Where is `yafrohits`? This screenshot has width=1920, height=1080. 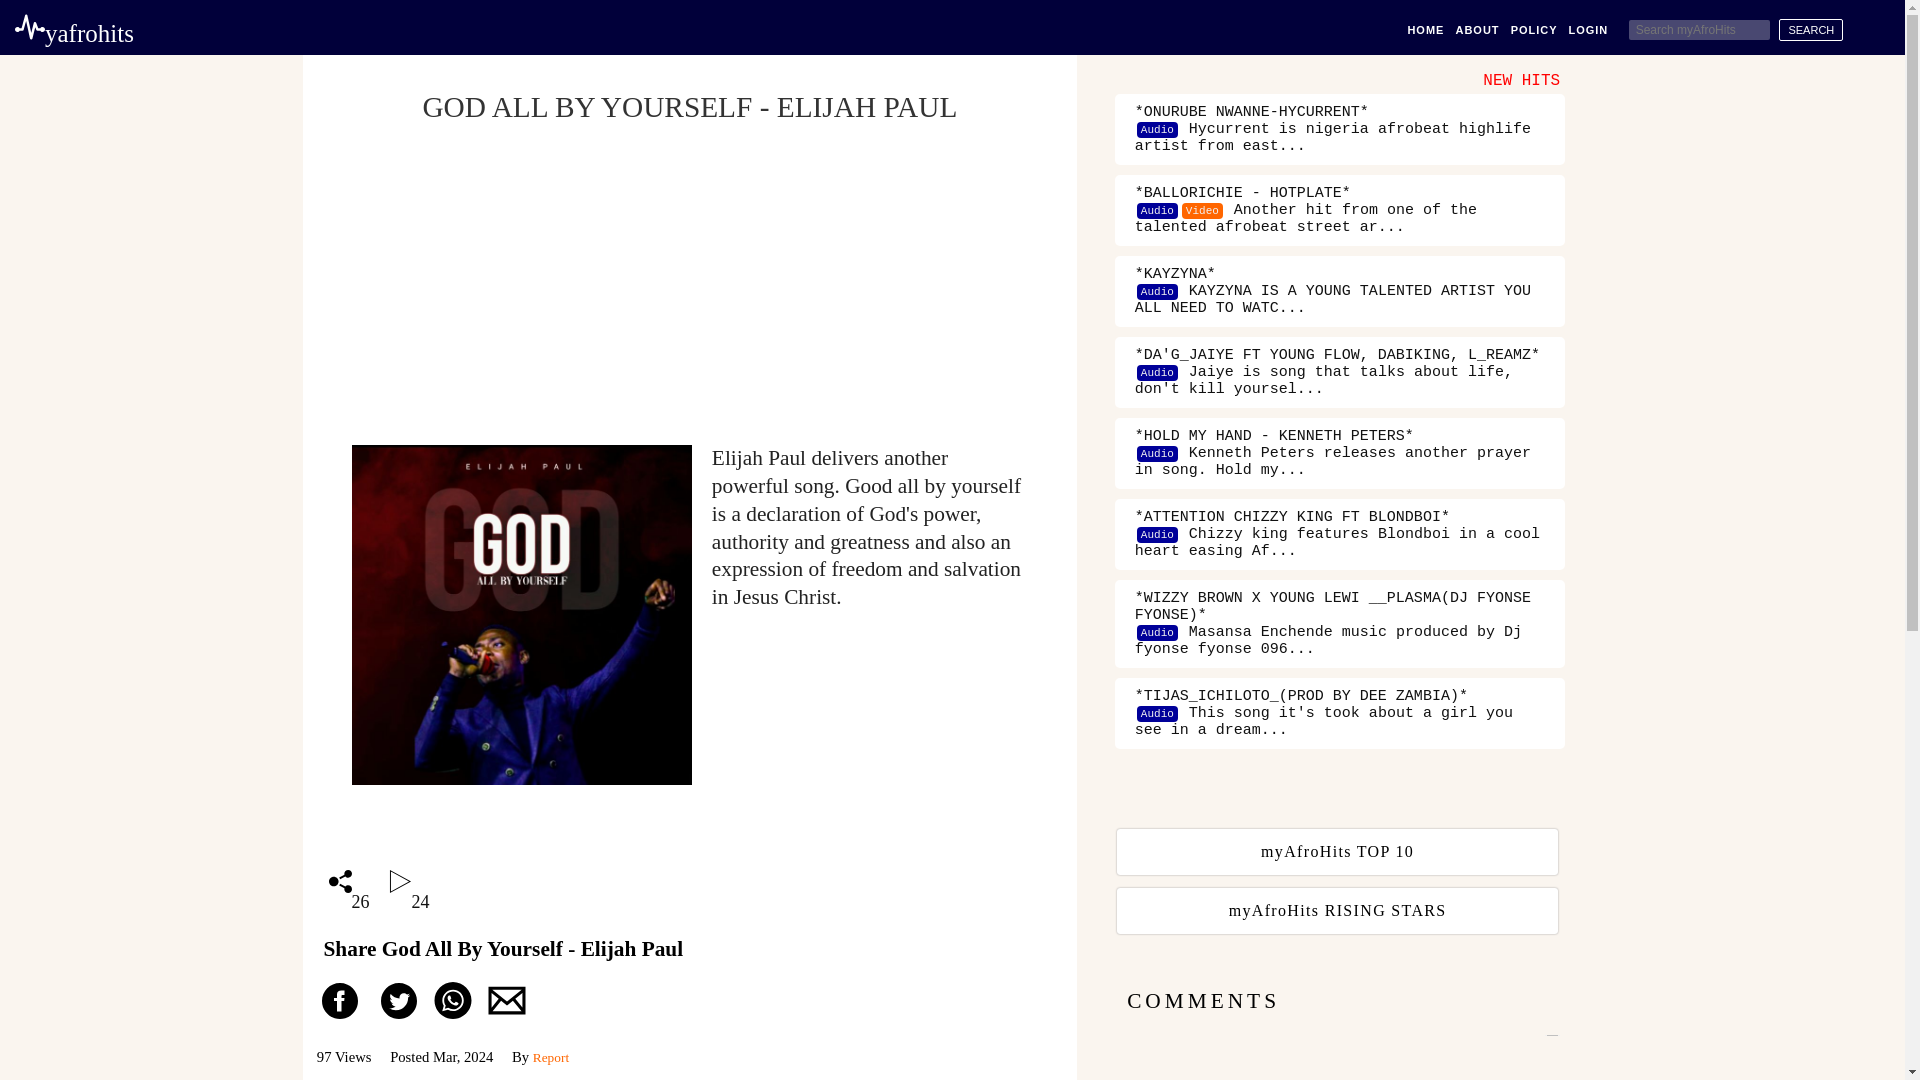 yafrohits is located at coordinates (74, 34).